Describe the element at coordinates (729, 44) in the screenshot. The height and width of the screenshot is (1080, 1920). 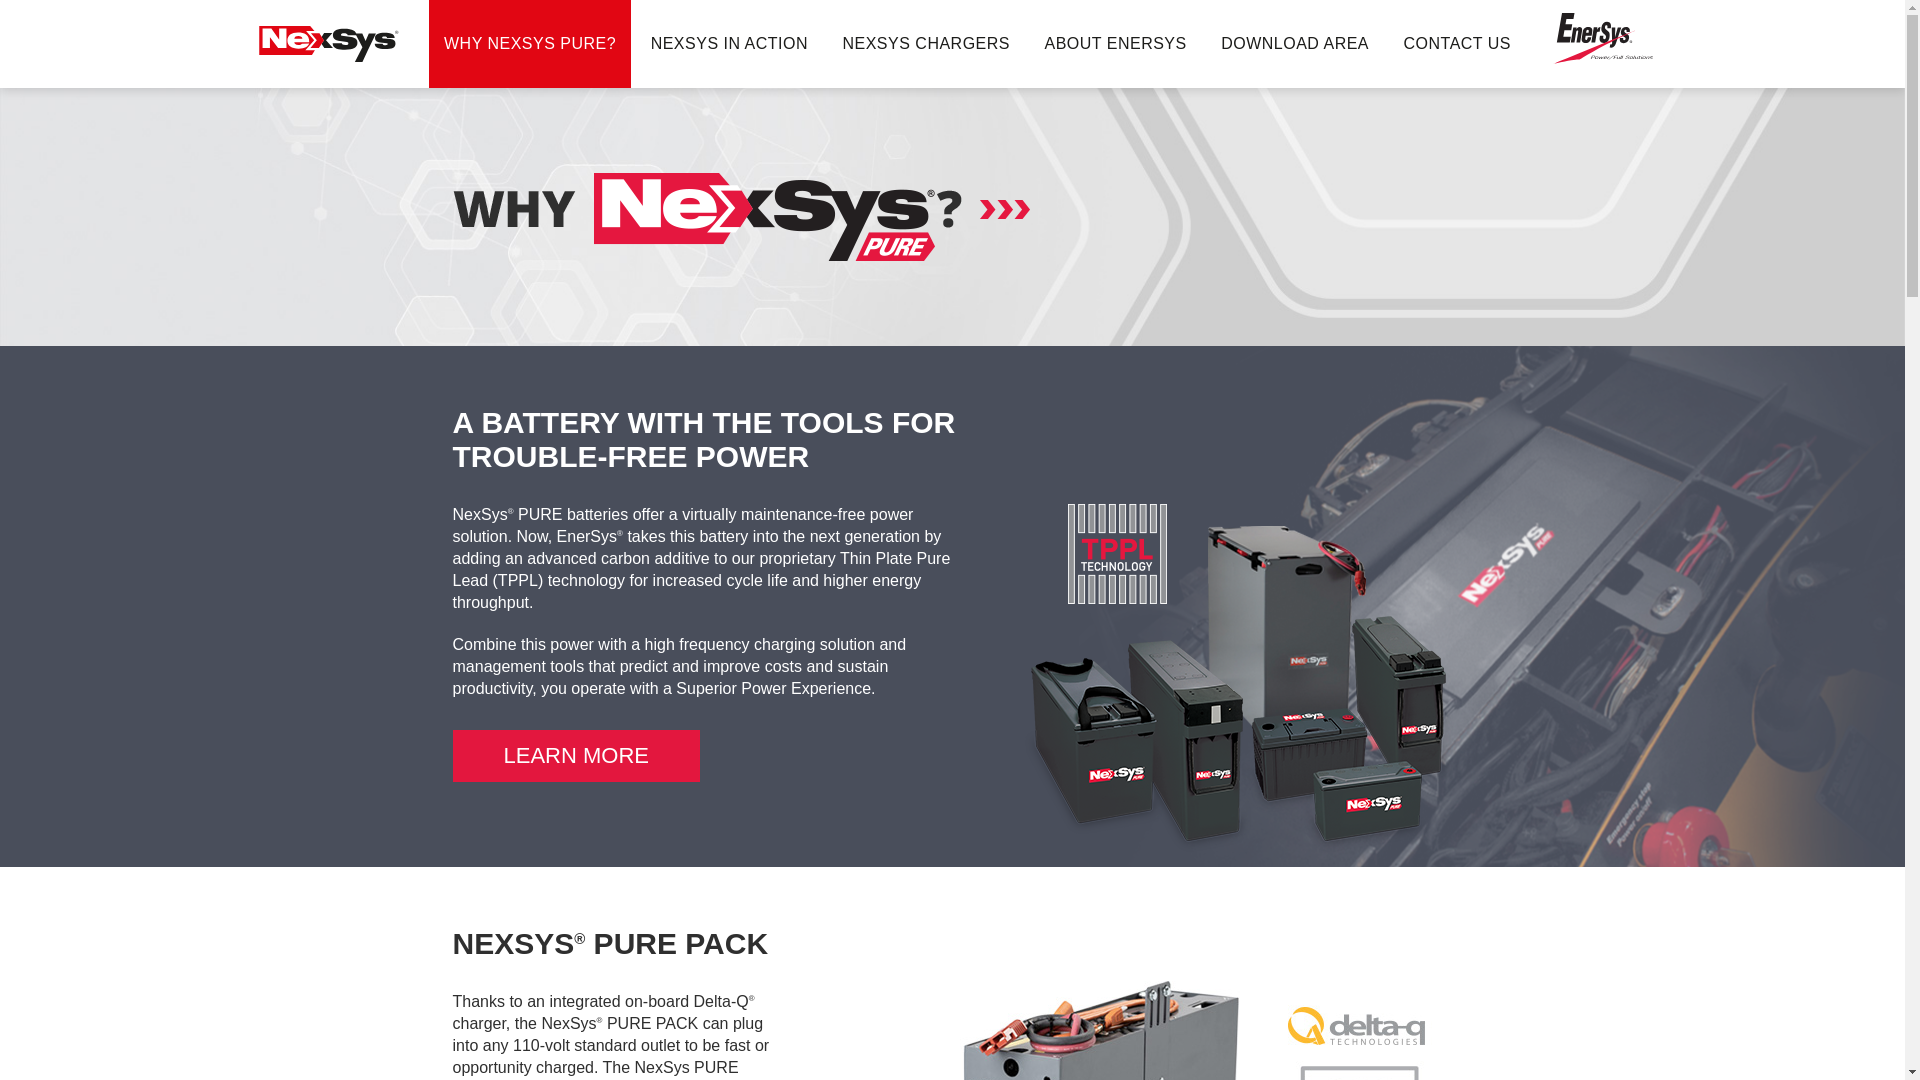
I see `NEXSYS IN ACTION` at that location.